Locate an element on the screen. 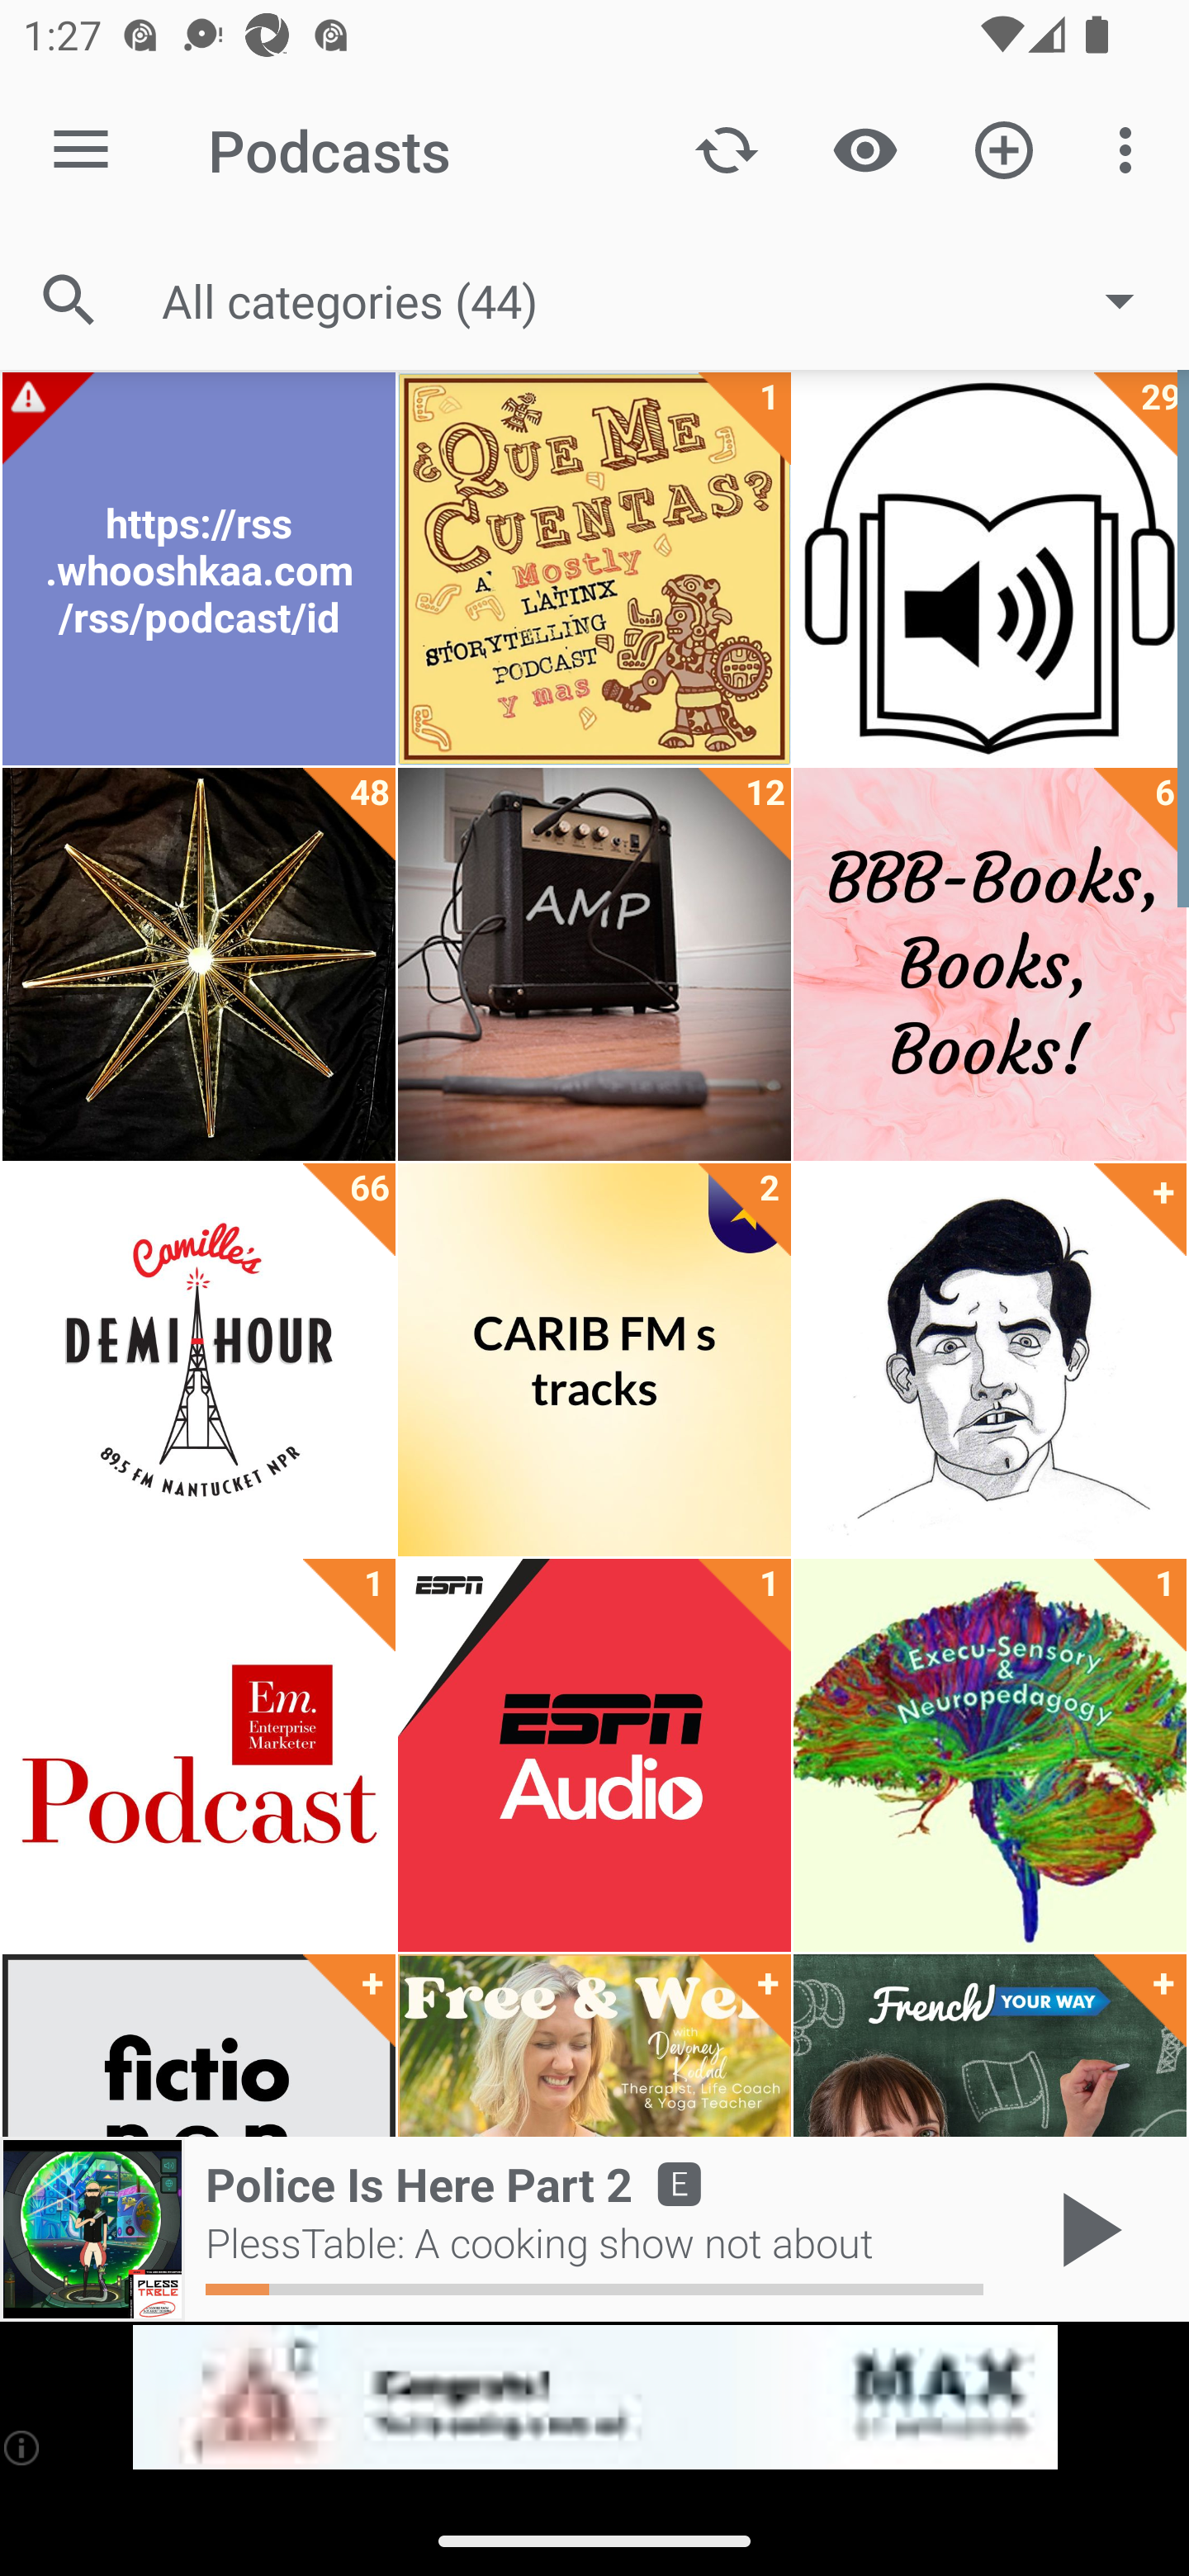  ¿Qué Me Cuentas?: Latinx Storytelling 1 is located at coordinates (594, 569).